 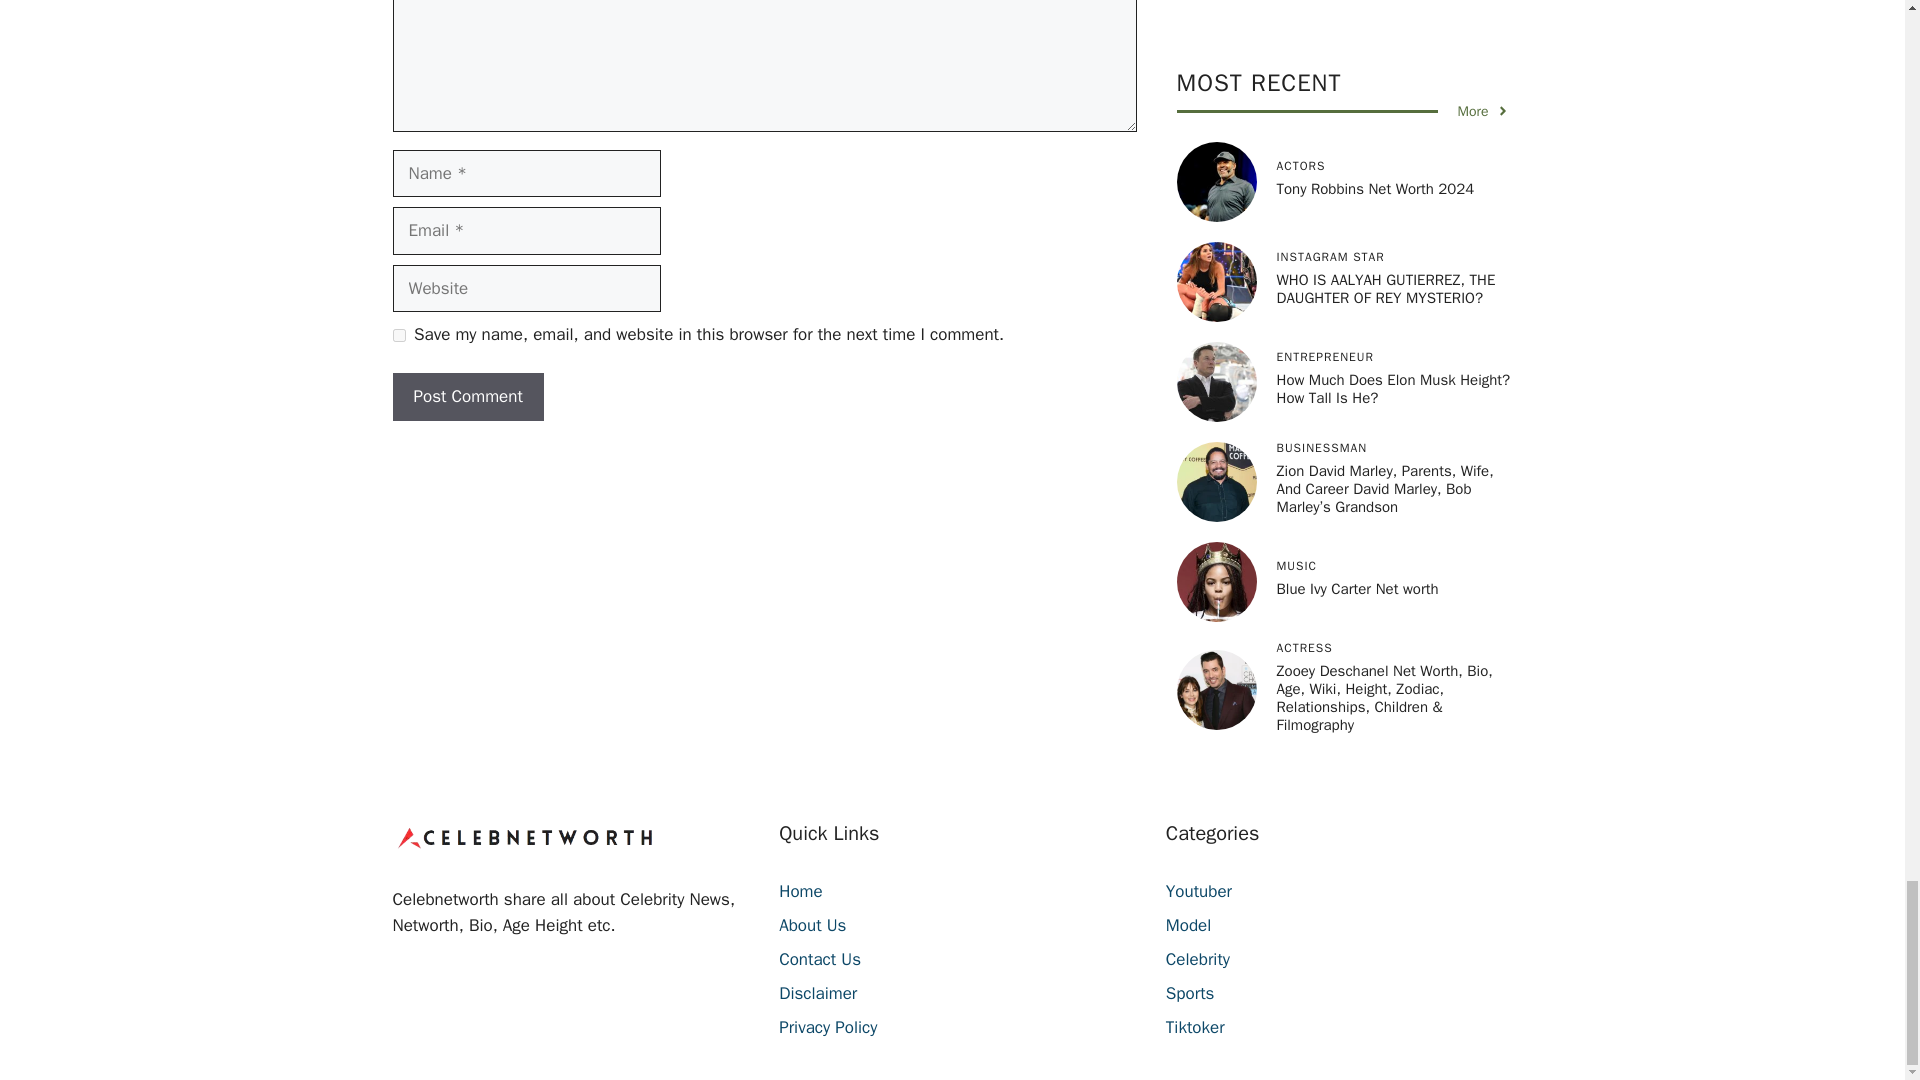 What do you see at coordinates (467, 396) in the screenshot?
I see `Post Comment` at bounding box center [467, 396].